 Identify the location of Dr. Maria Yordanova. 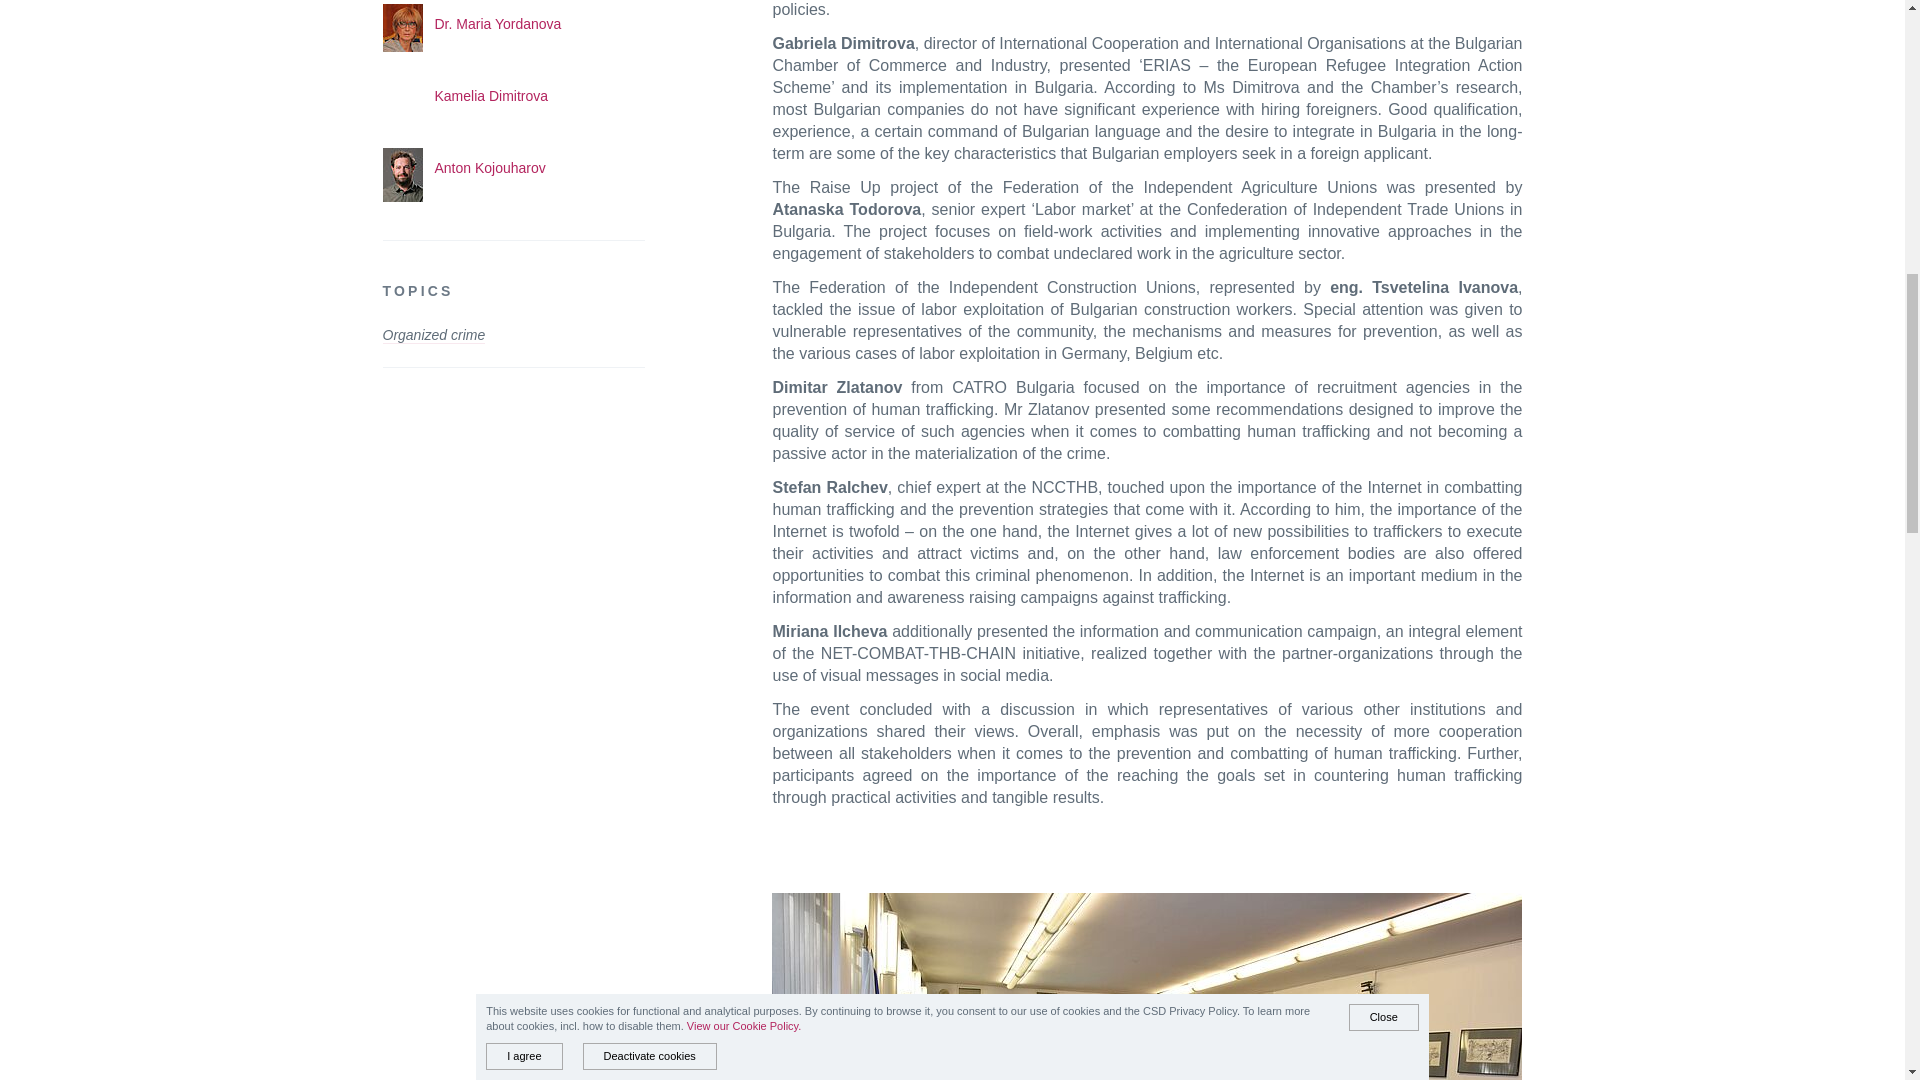
(496, 24).